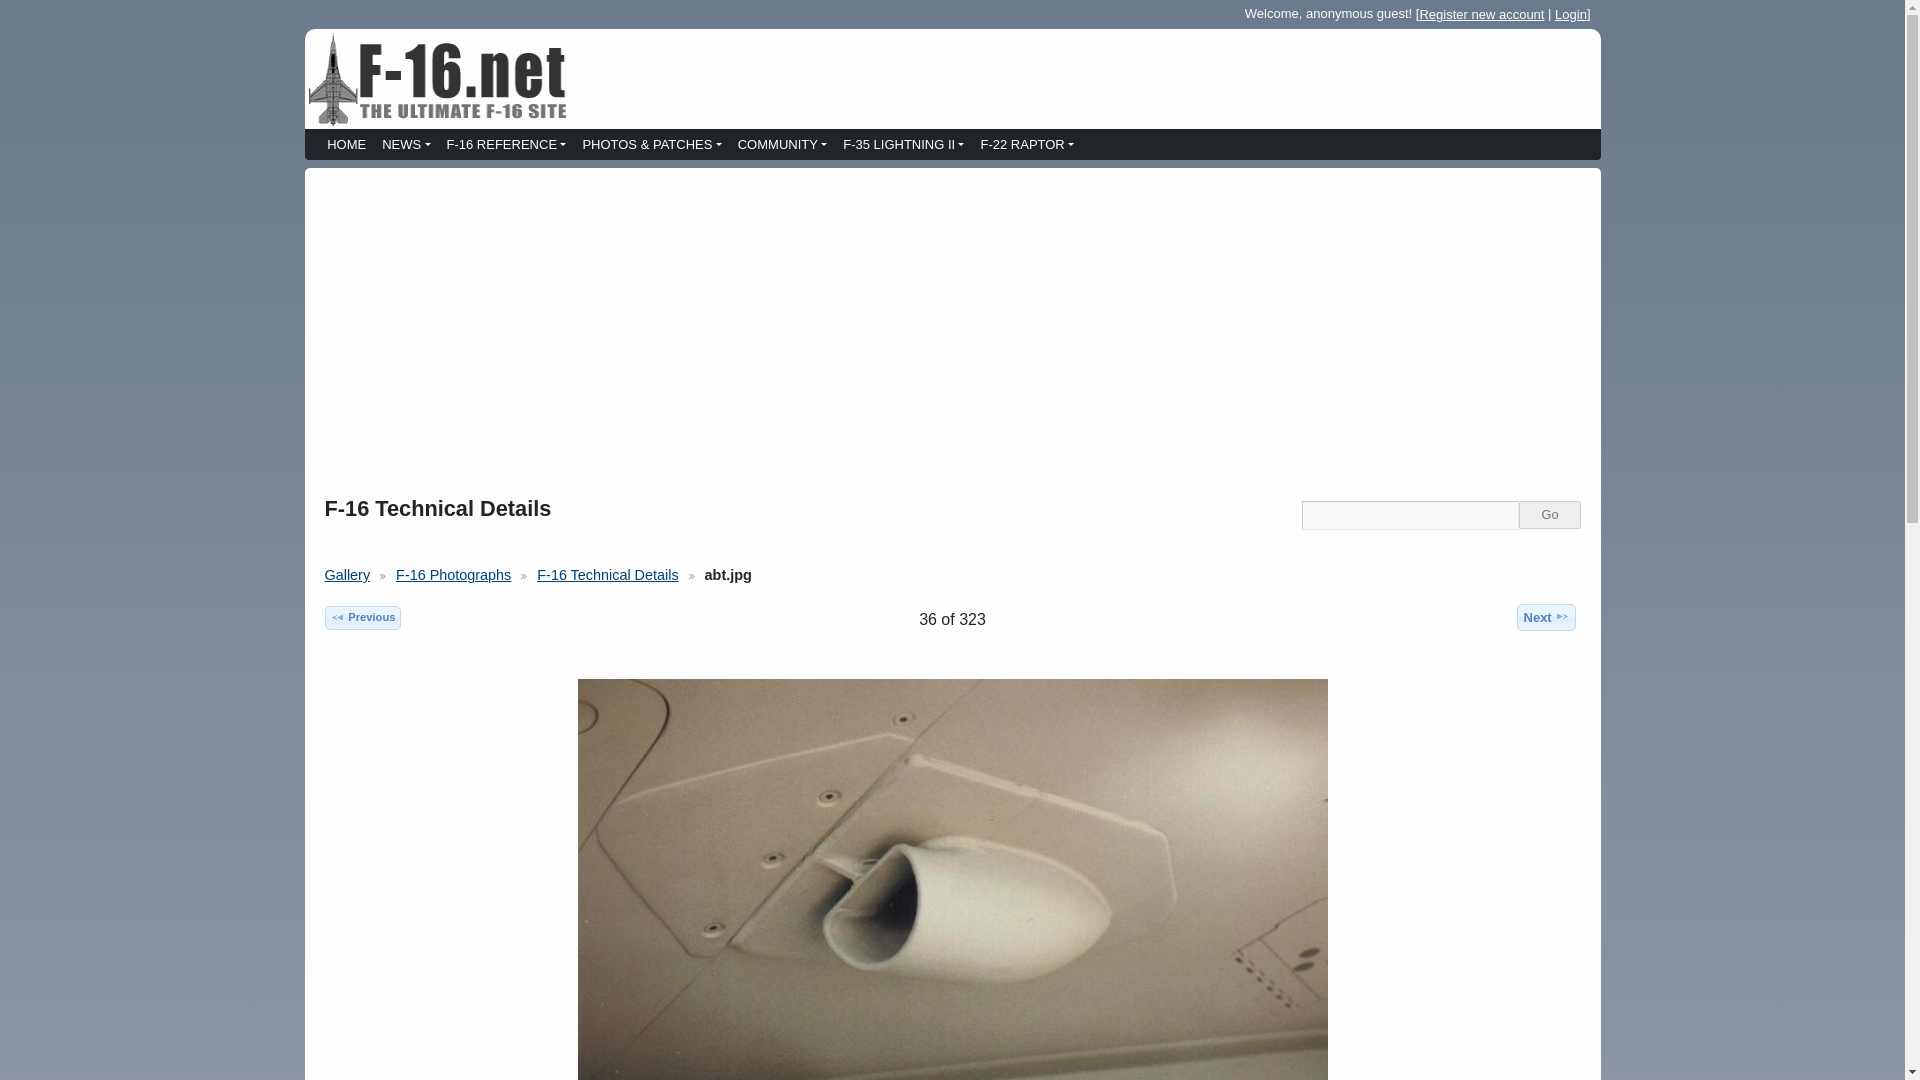 The image size is (1920, 1080). I want to click on F-35 Lightning II, so click(903, 146).